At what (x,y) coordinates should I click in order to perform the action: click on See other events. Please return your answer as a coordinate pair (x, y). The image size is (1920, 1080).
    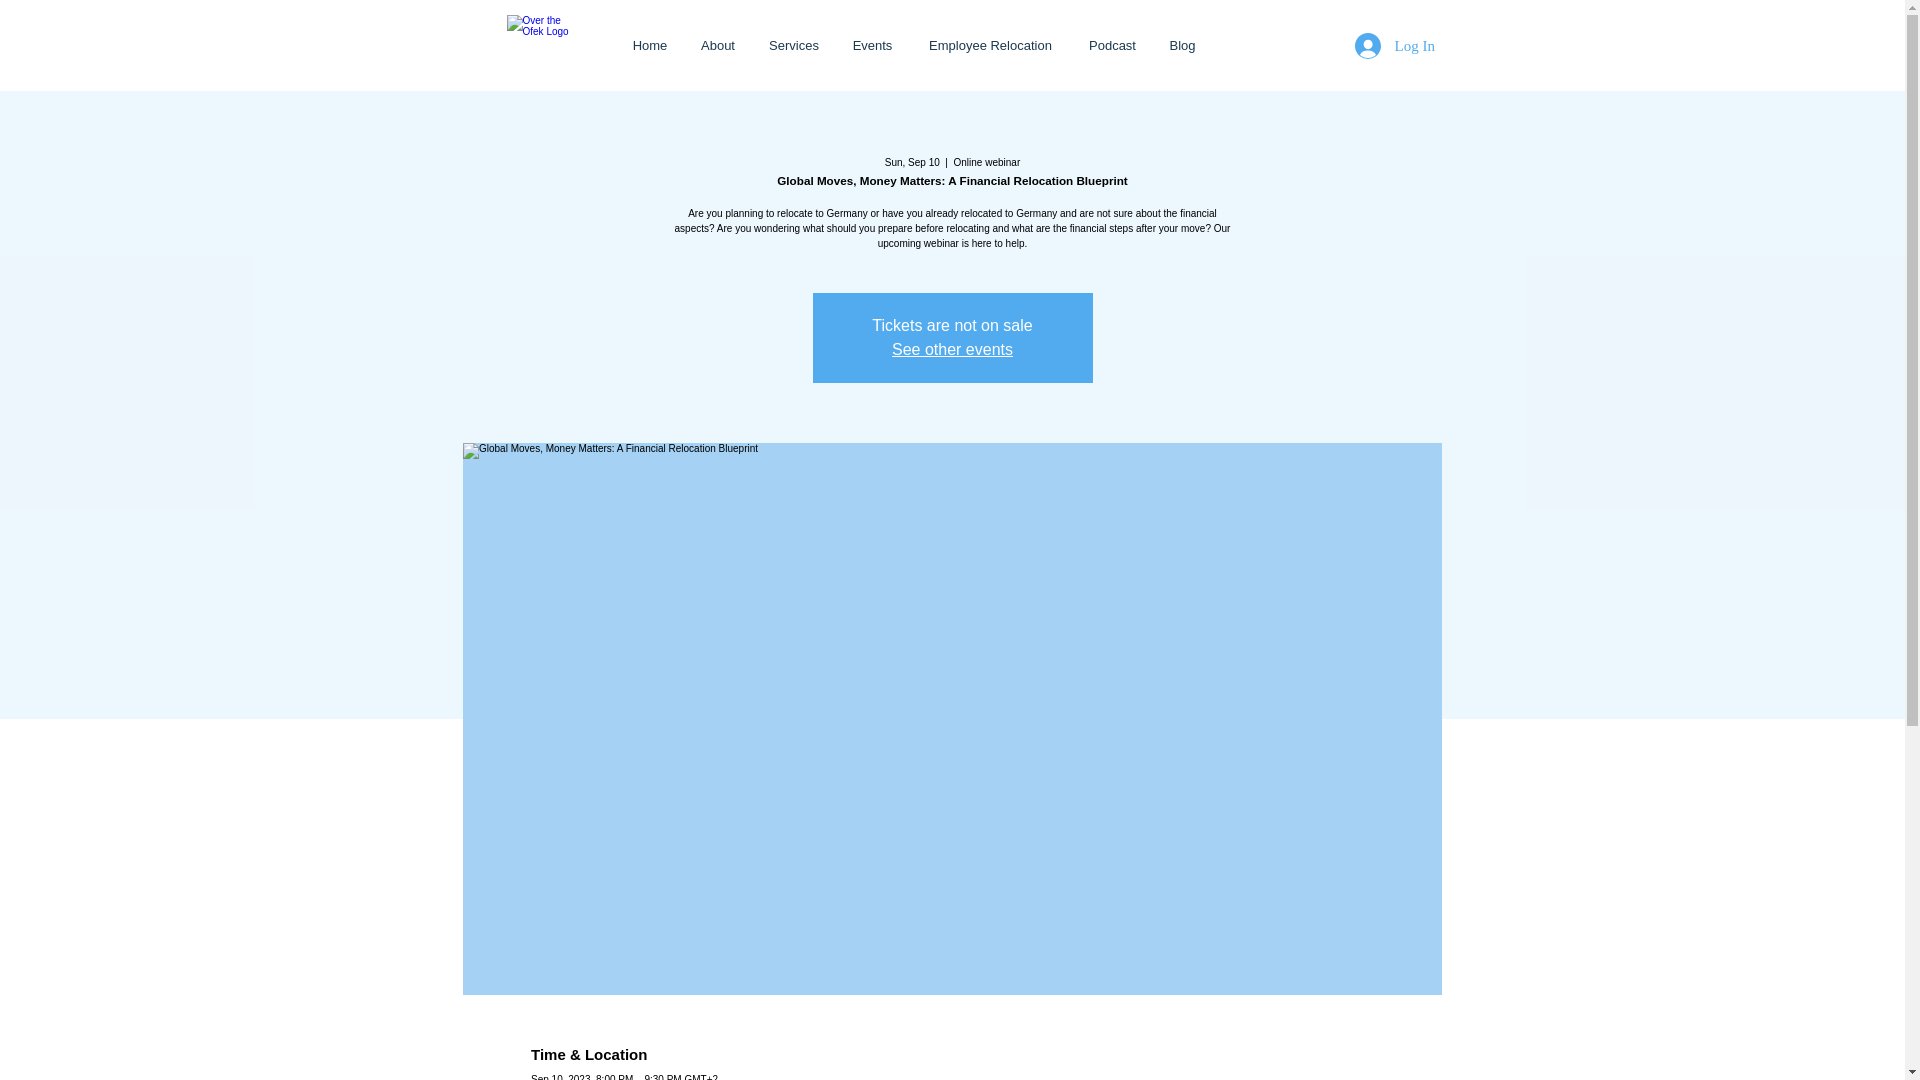
    Looking at the image, I should click on (952, 349).